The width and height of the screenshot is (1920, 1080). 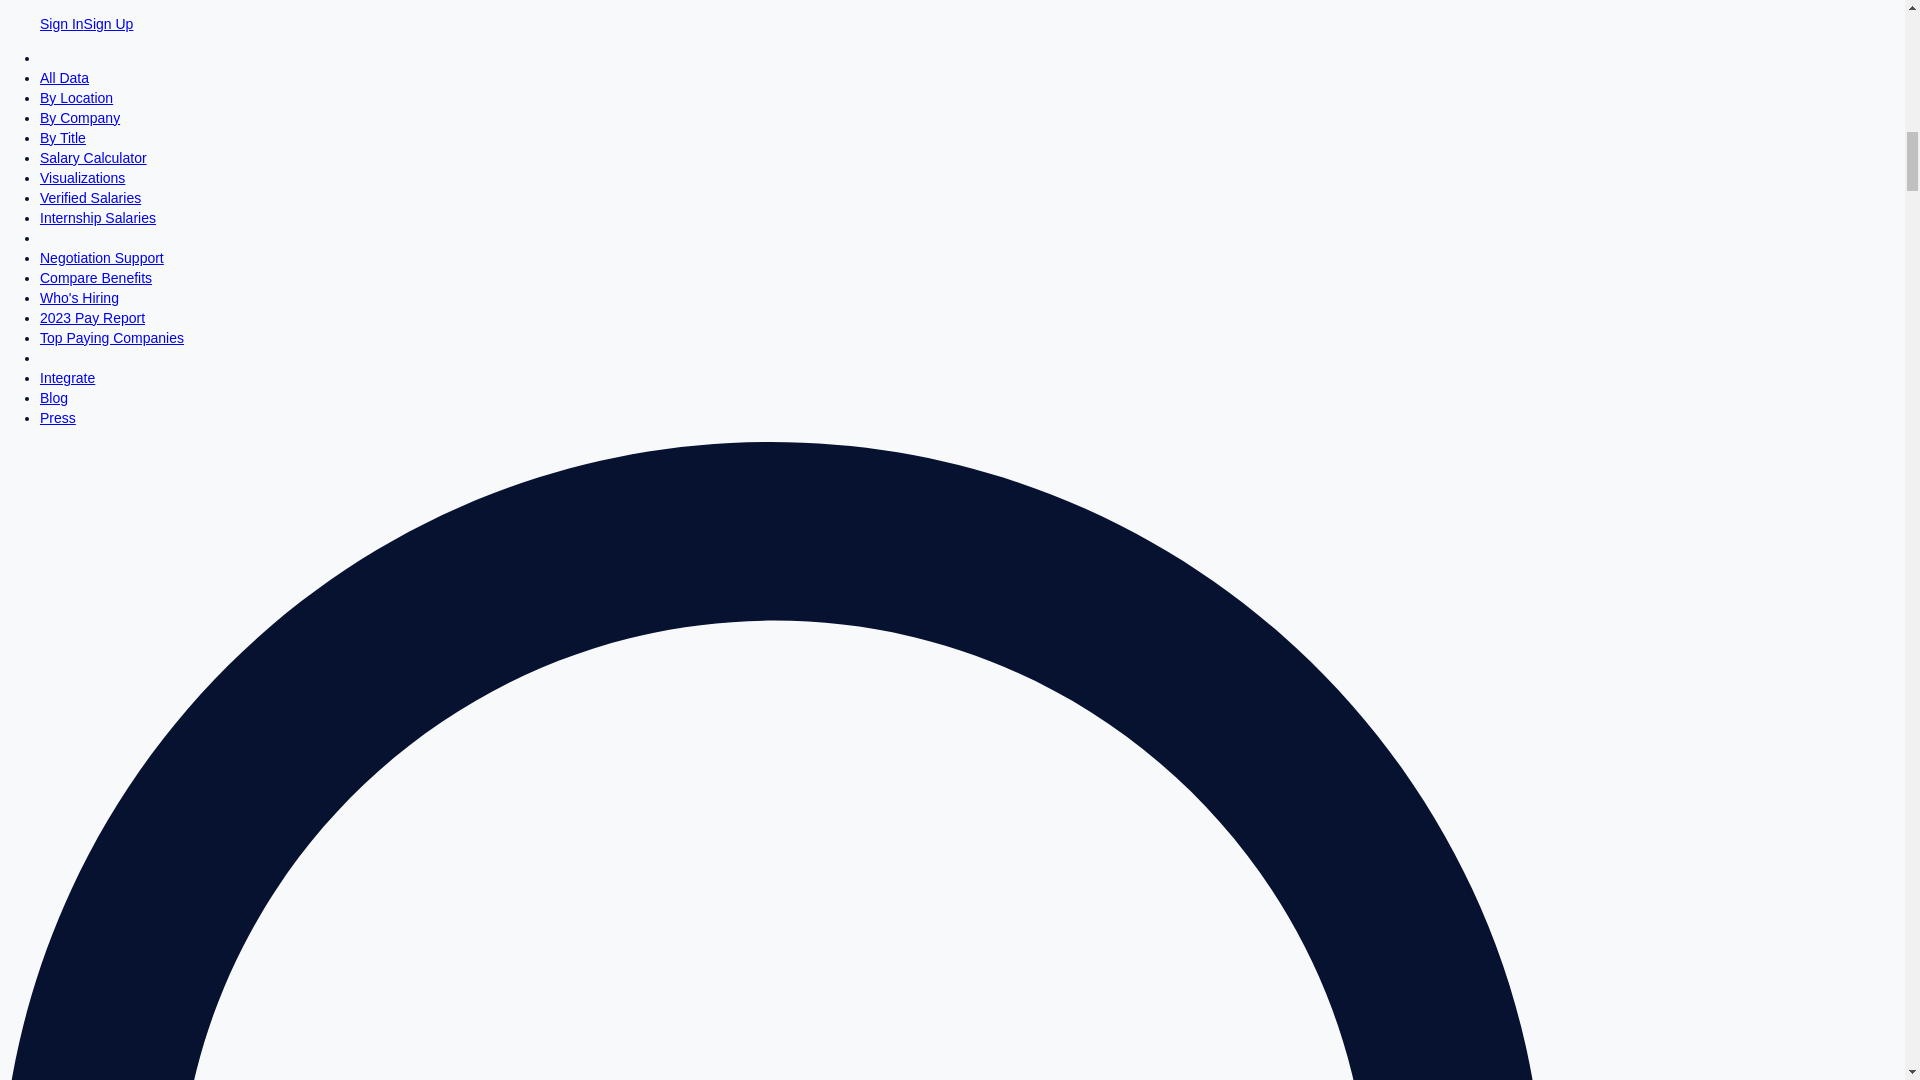 What do you see at coordinates (82, 177) in the screenshot?
I see `Visualizations` at bounding box center [82, 177].